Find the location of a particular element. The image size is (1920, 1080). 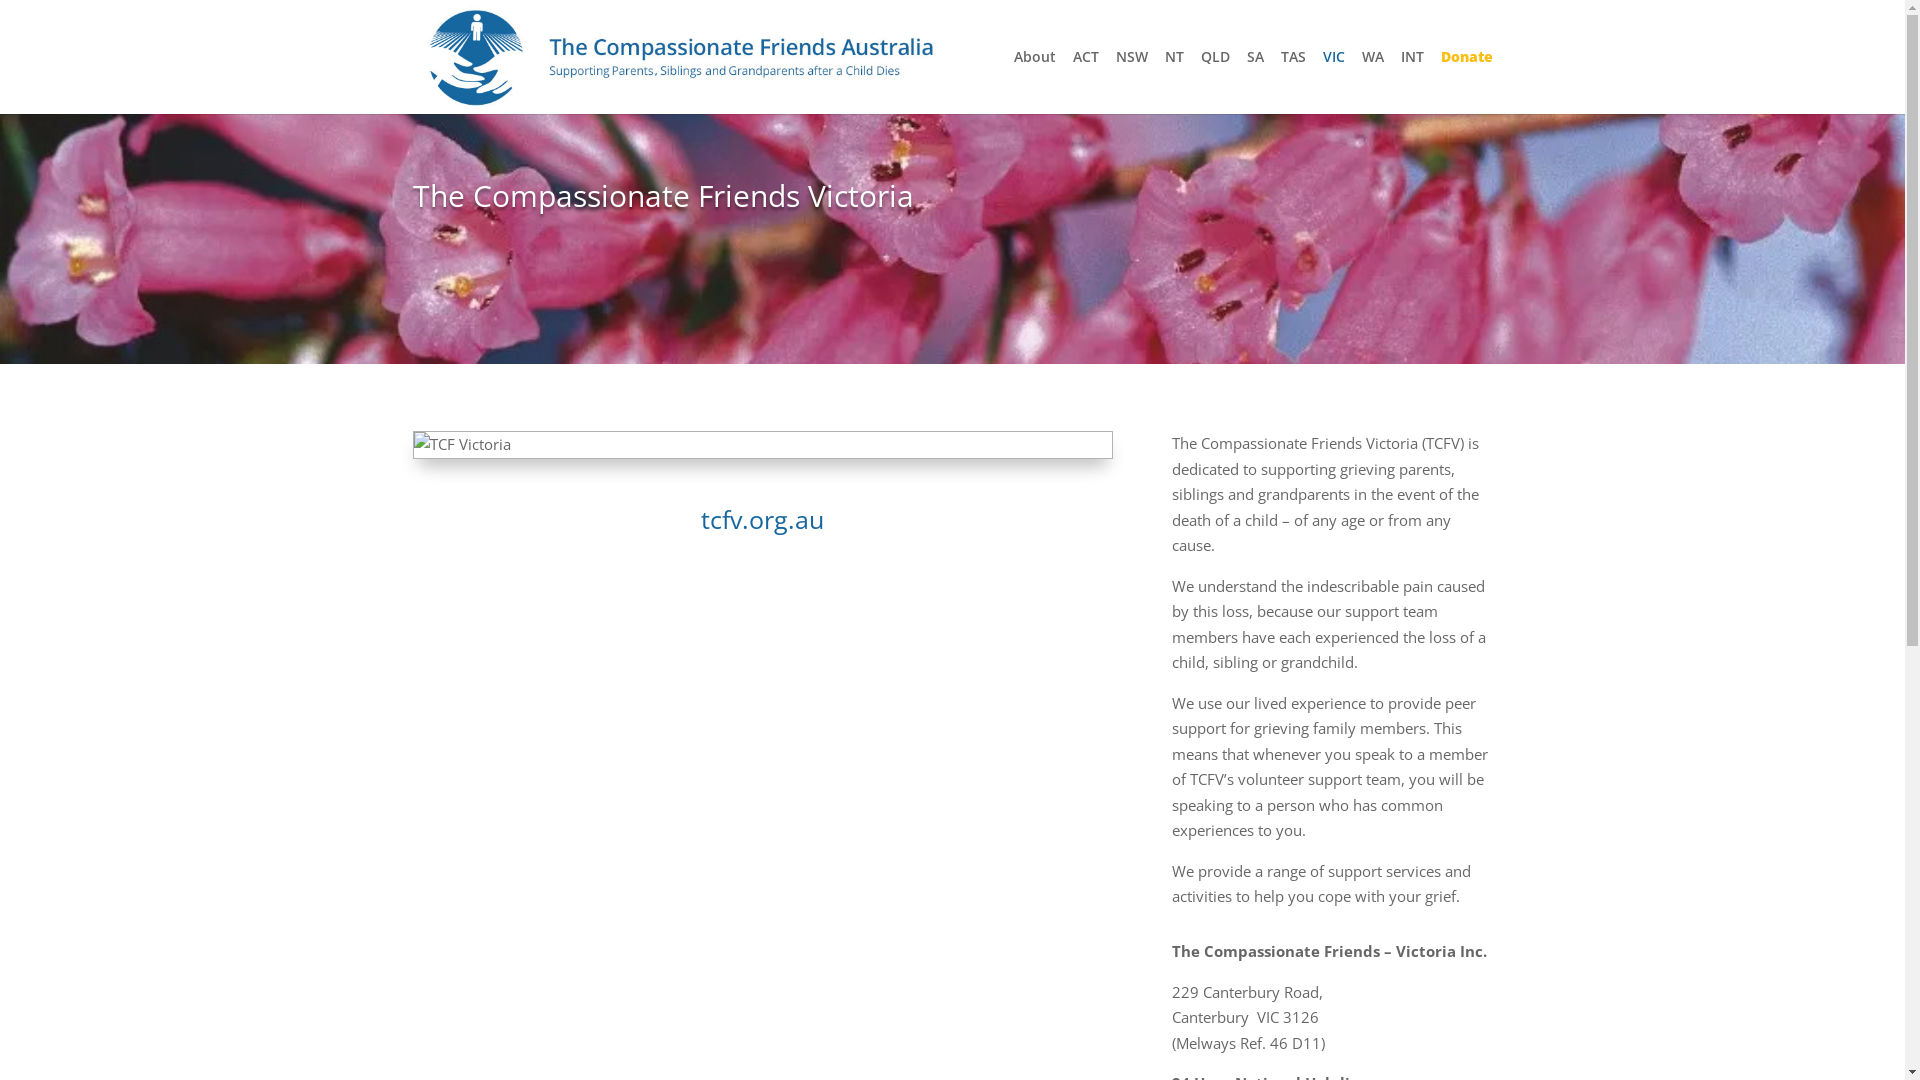

About is located at coordinates (1034, 82).